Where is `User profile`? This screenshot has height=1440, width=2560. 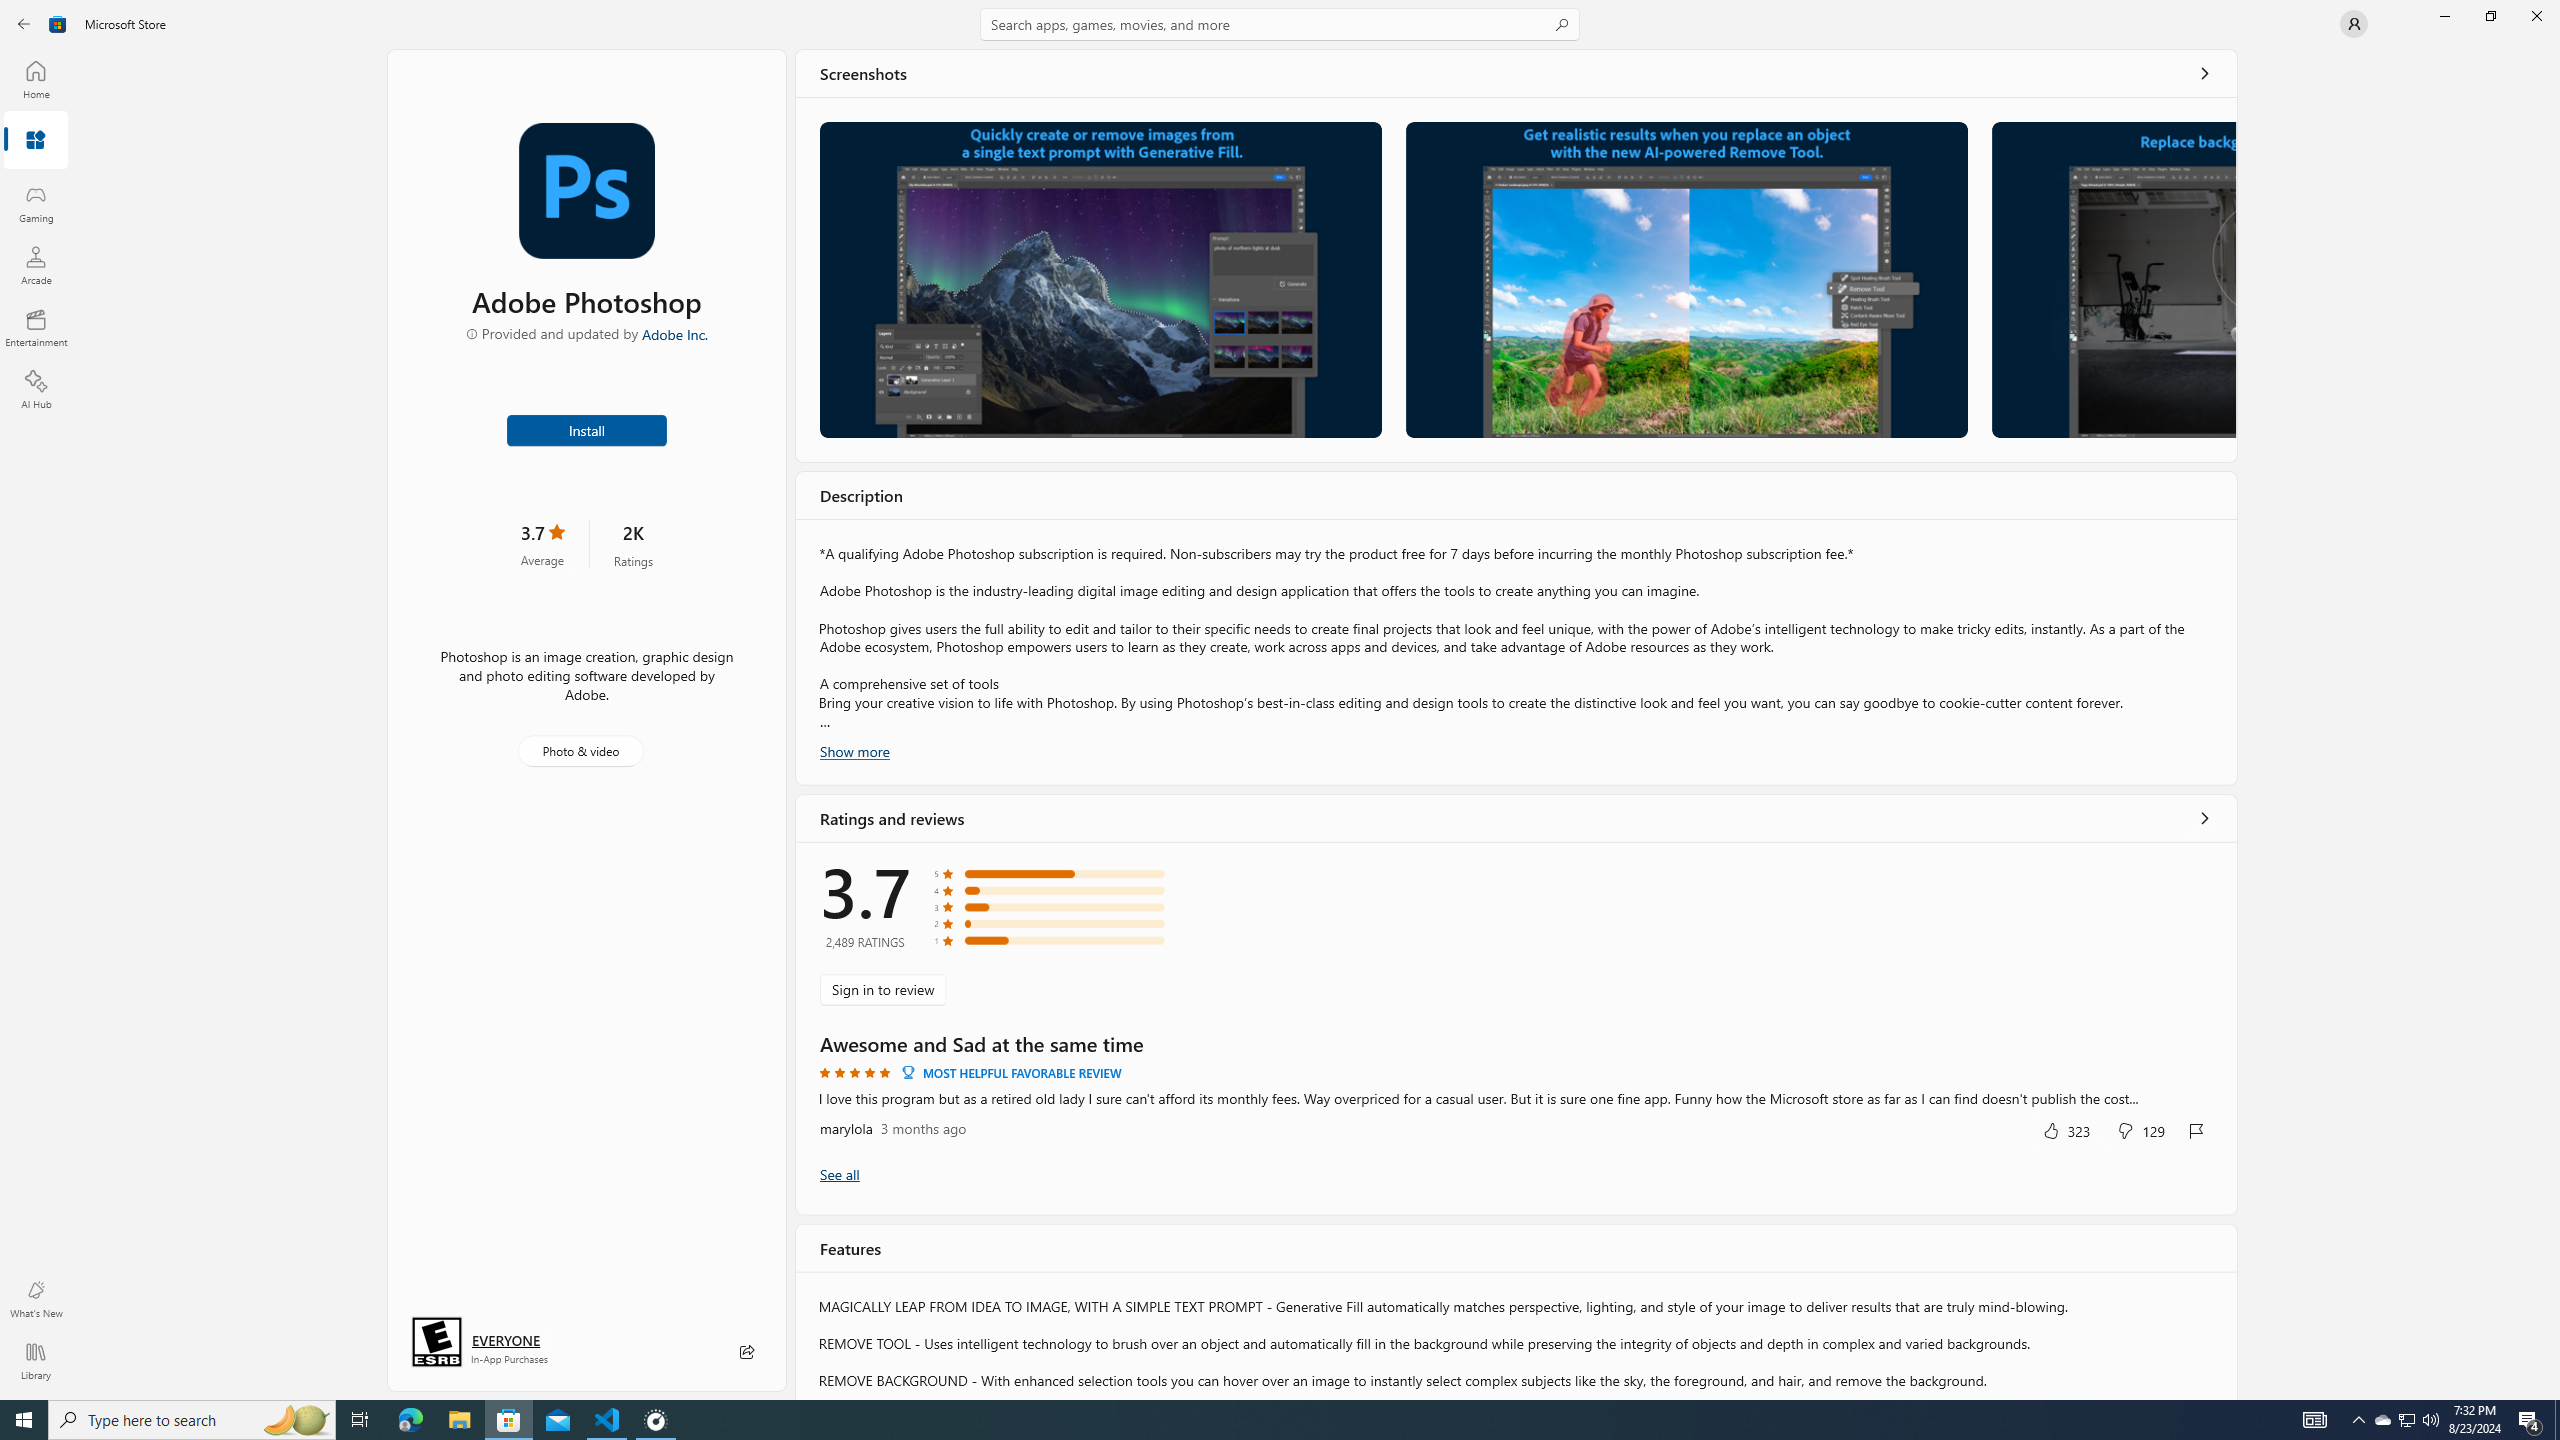
User profile is located at coordinates (2354, 24).